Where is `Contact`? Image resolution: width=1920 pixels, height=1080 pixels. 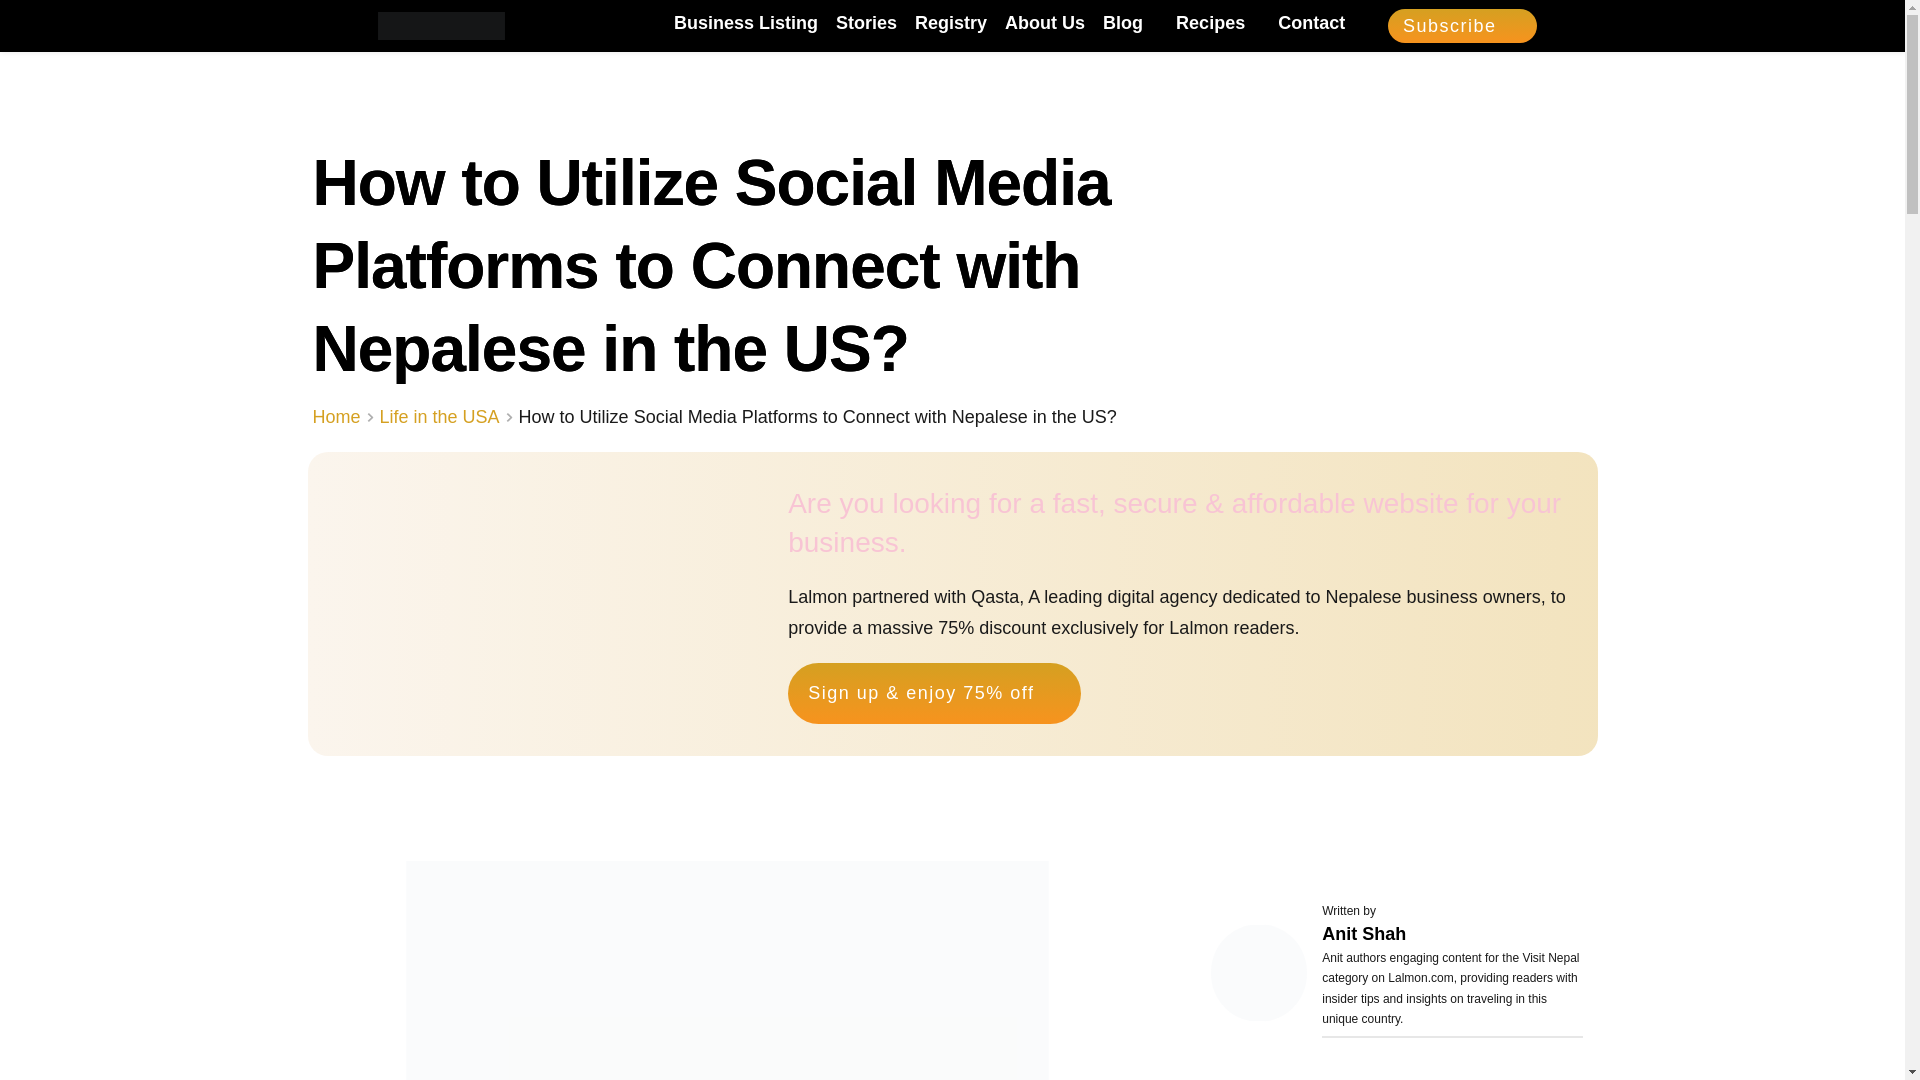
Contact is located at coordinates (1312, 22).